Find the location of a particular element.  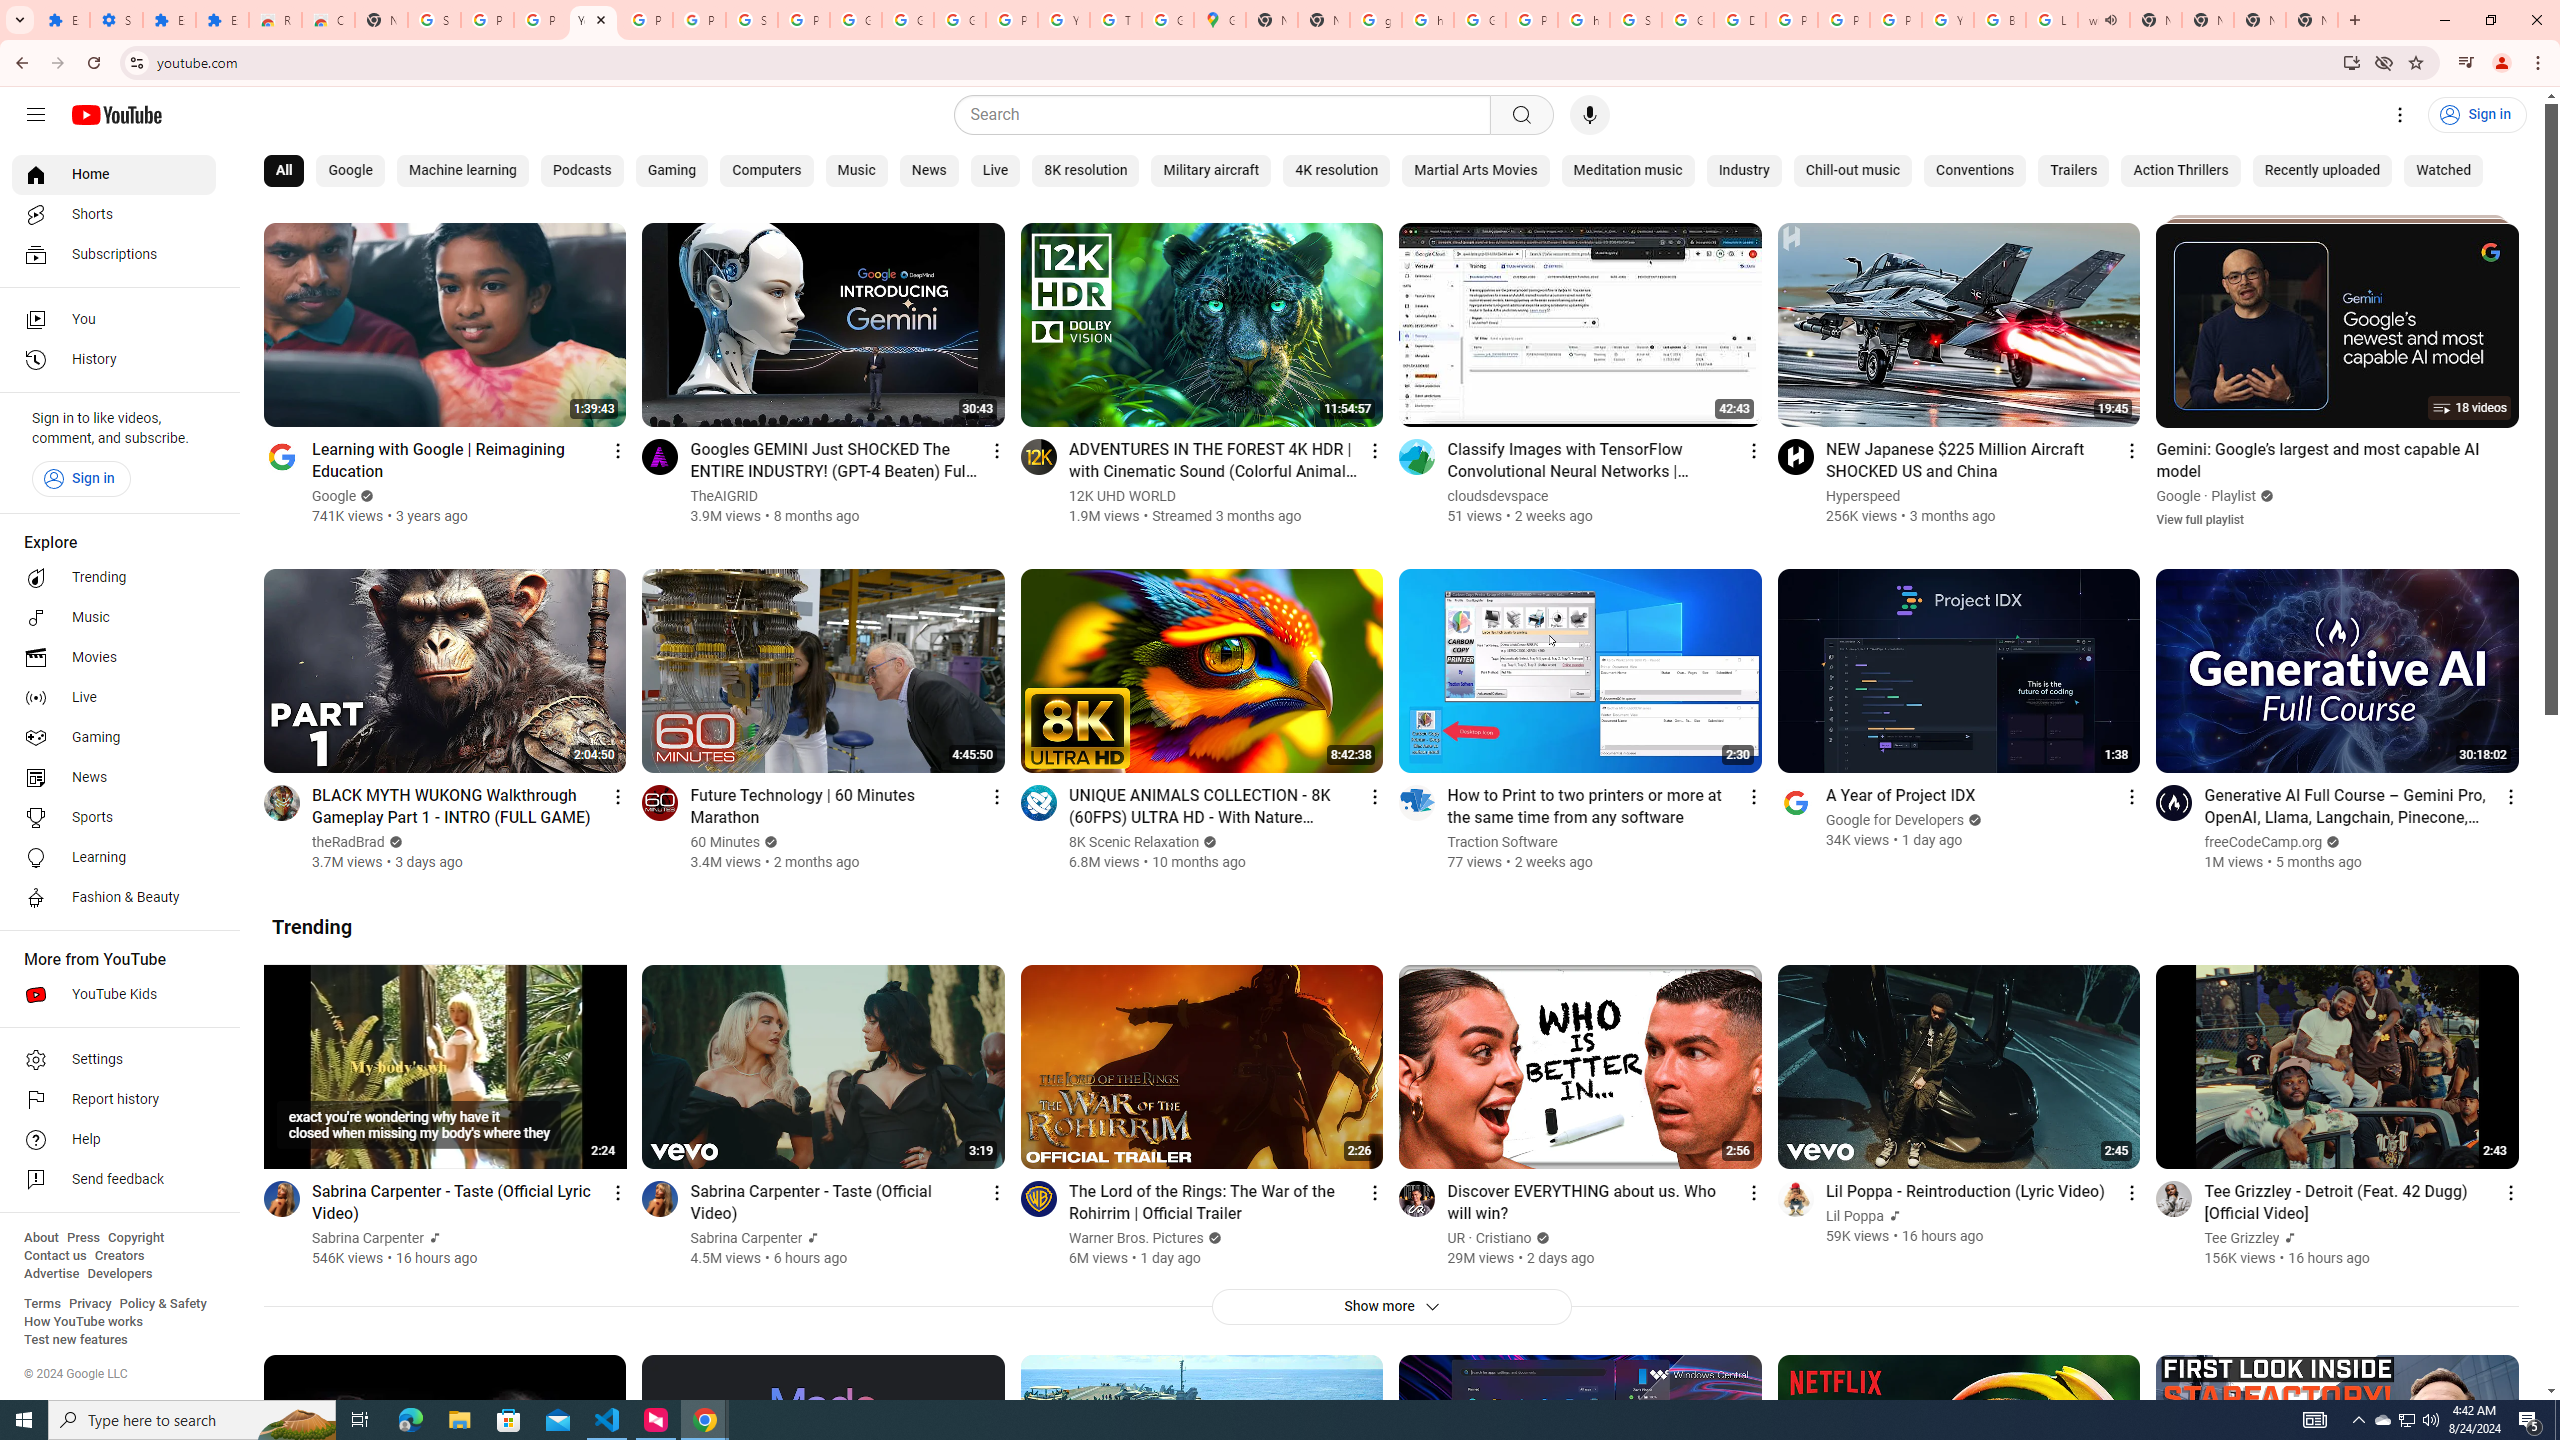

Show more is located at coordinates (1390, 1306).